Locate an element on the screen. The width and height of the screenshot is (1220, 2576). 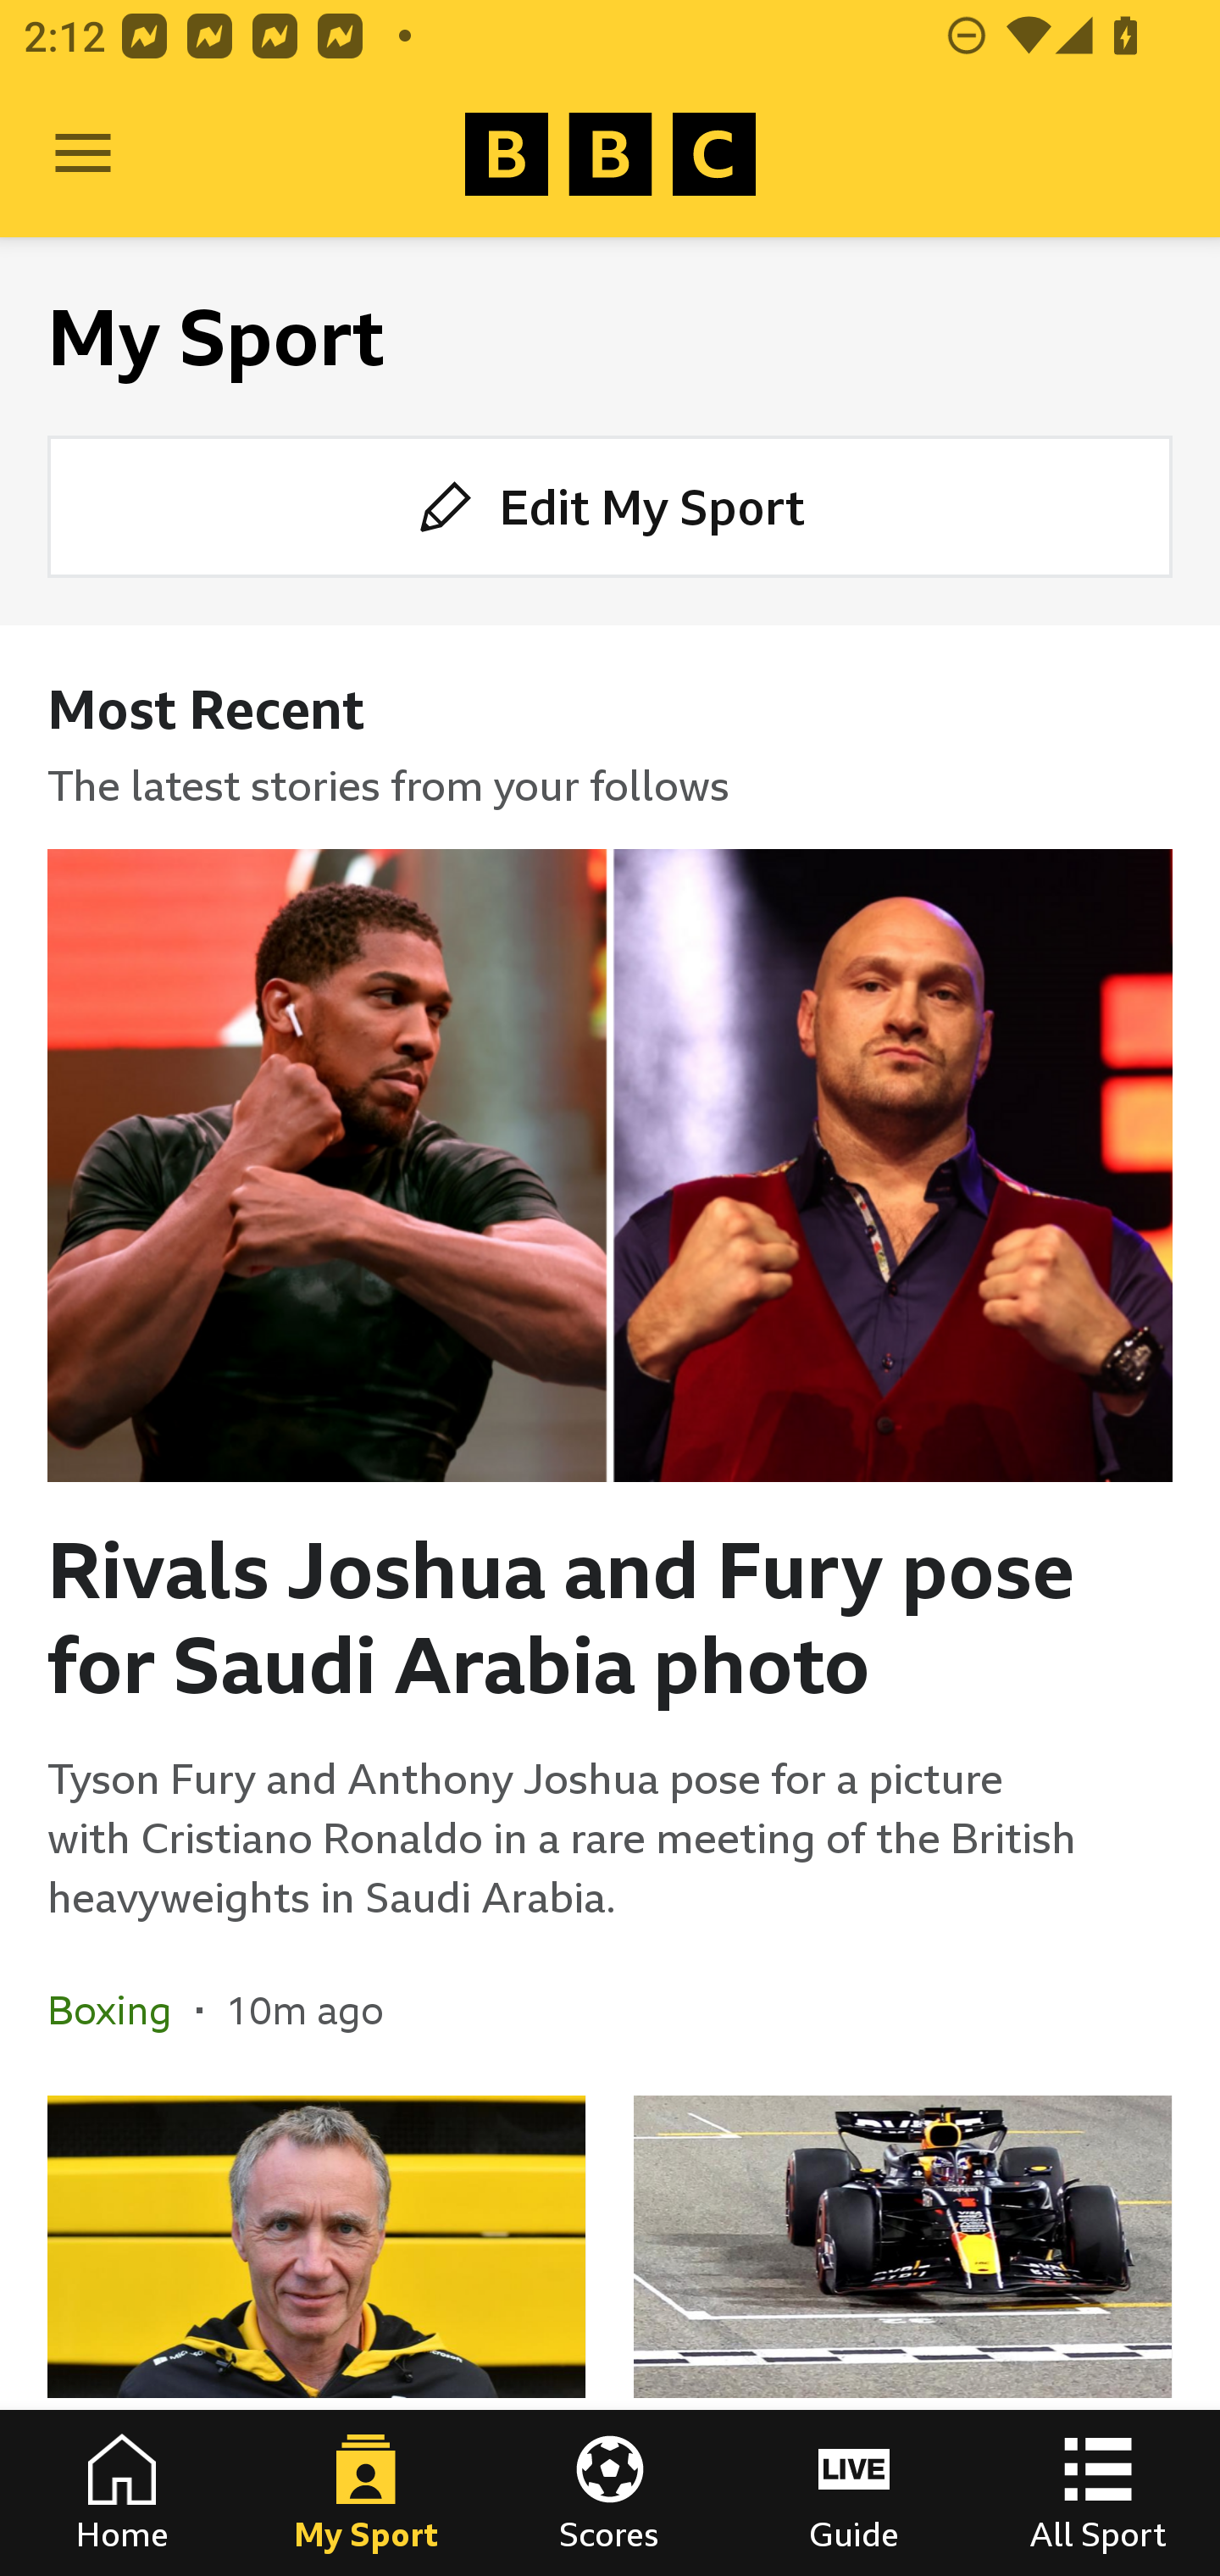
Home is located at coordinates (122, 2493).